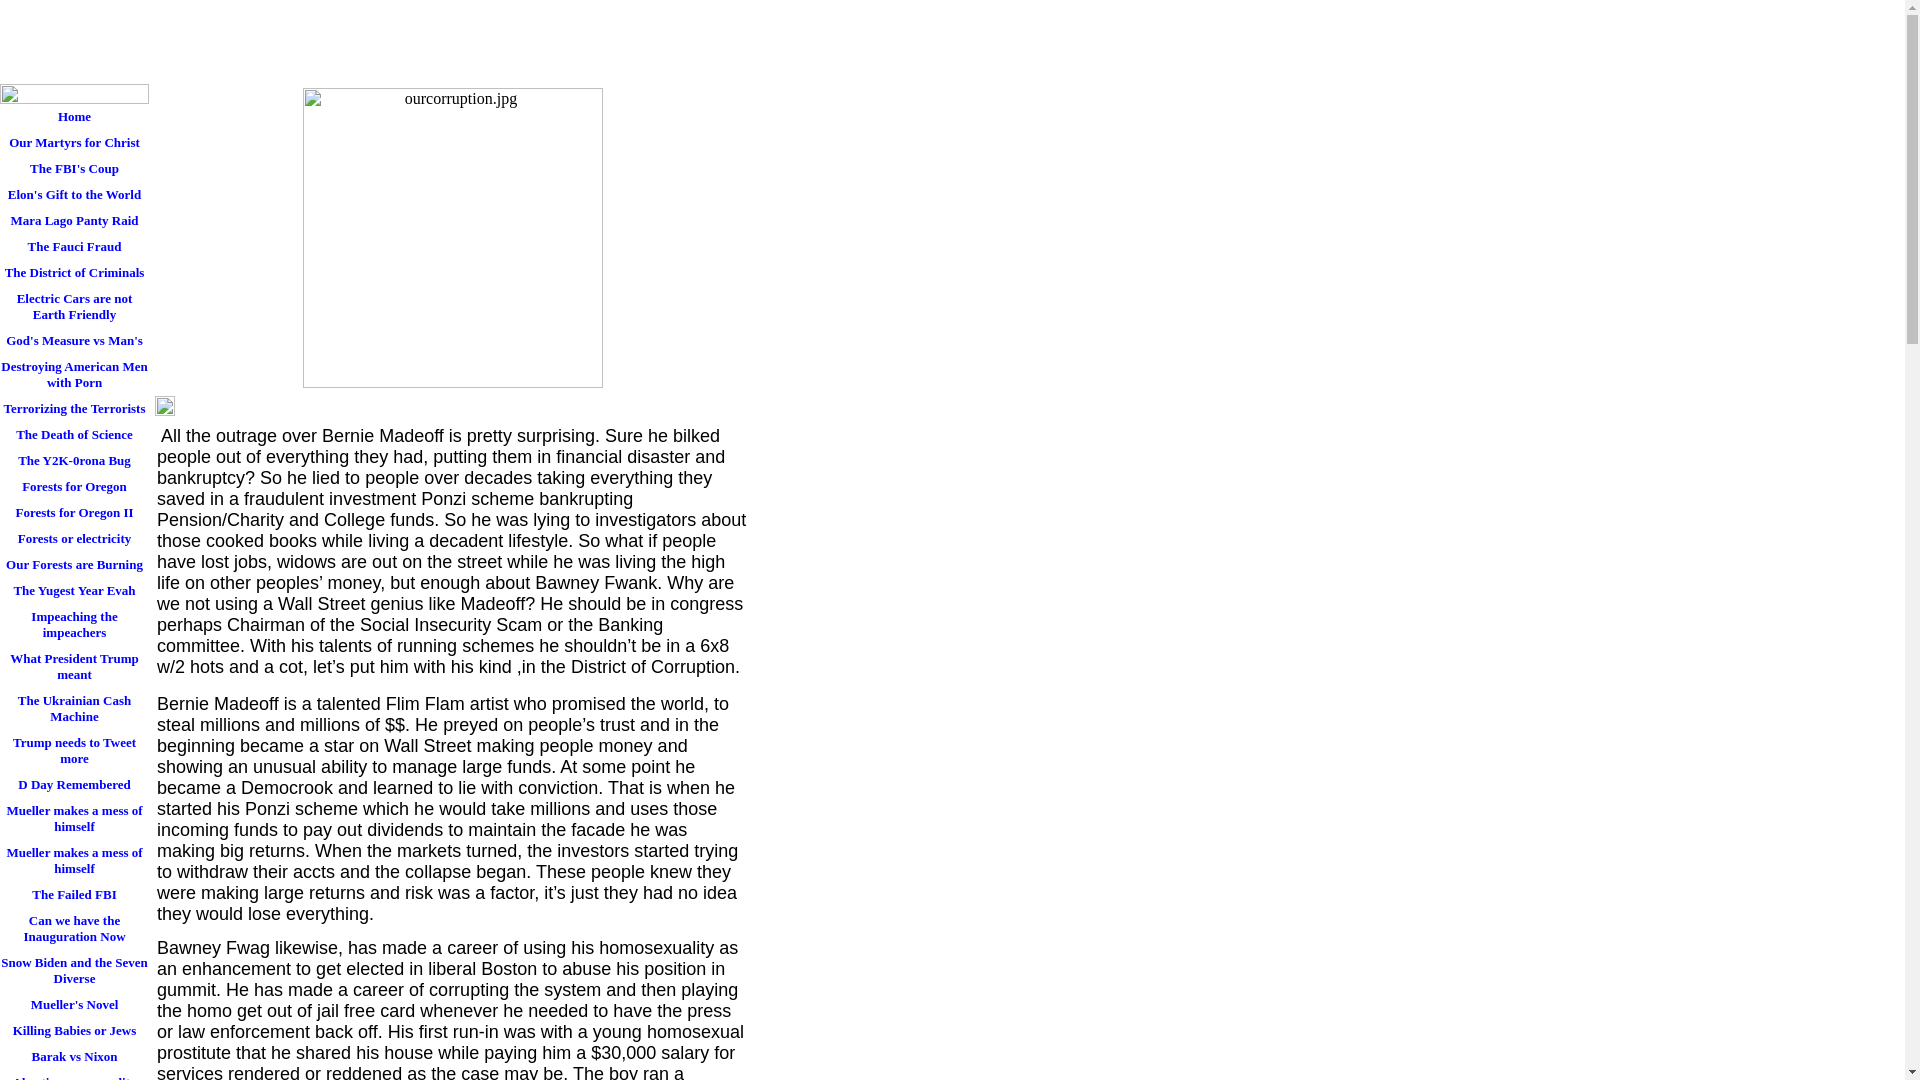 This screenshot has height=1080, width=1920. What do you see at coordinates (74, 666) in the screenshot?
I see `What President Trump meant` at bounding box center [74, 666].